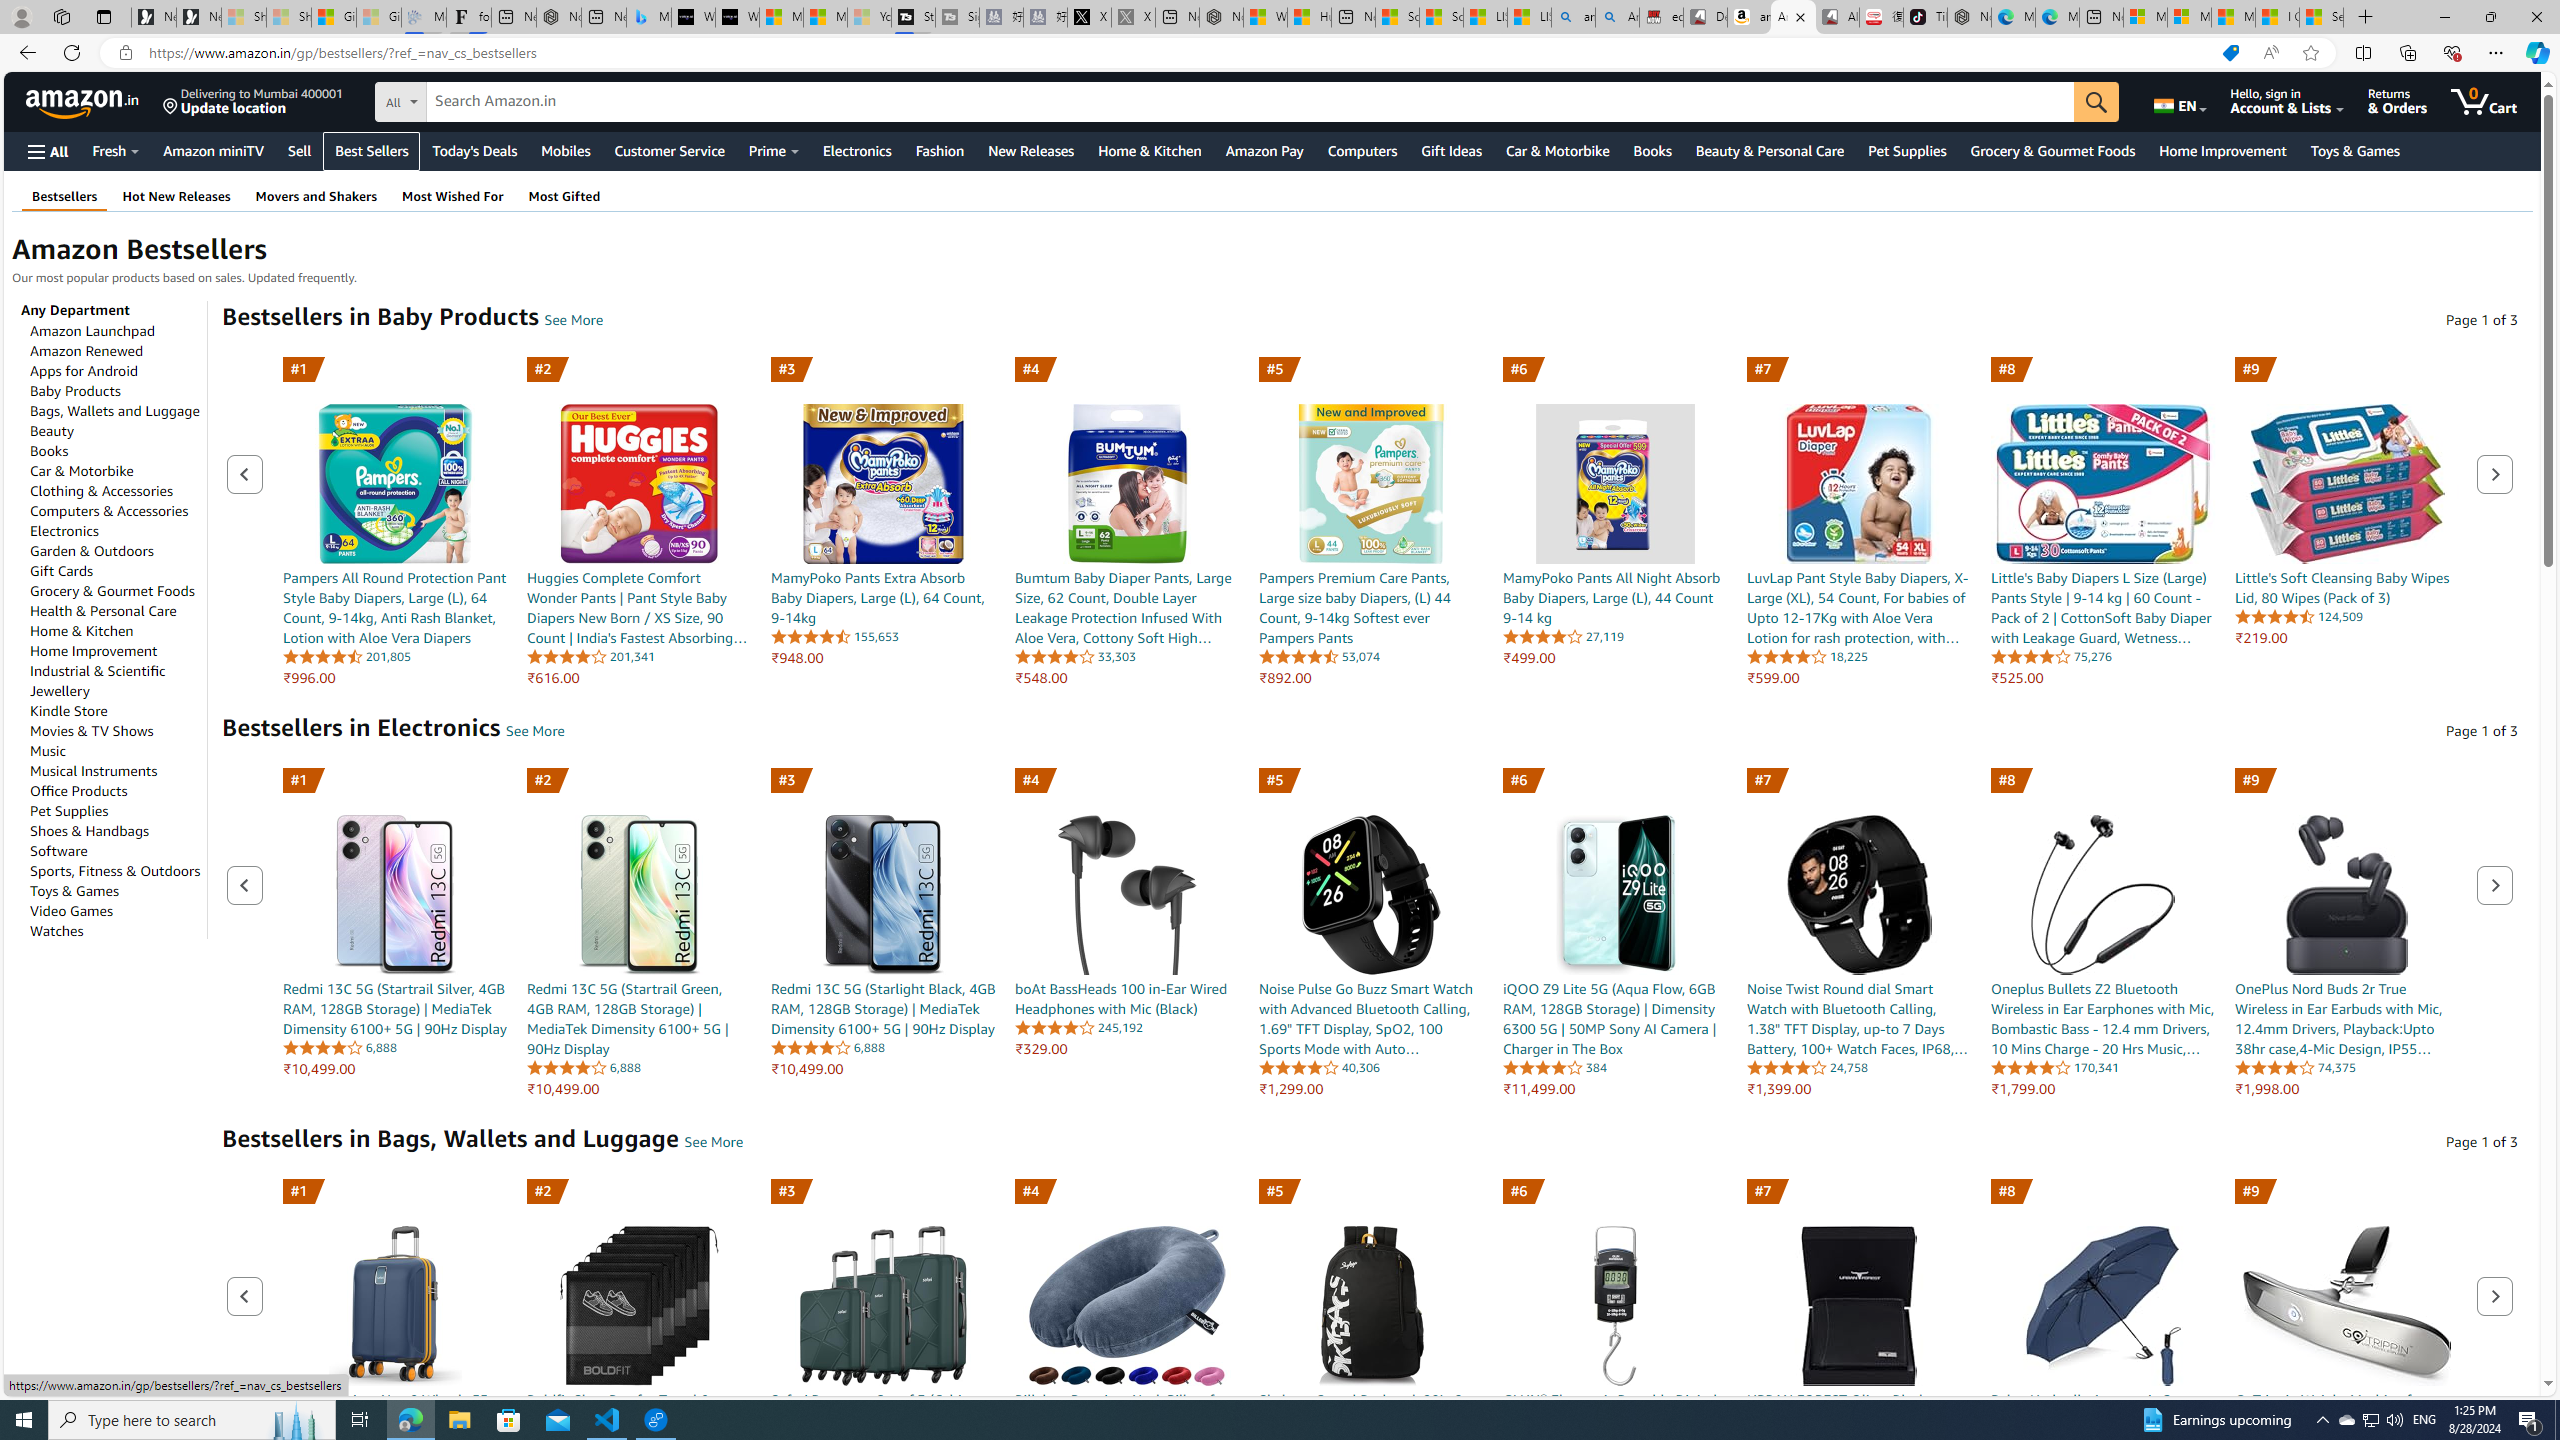  What do you see at coordinates (75, 390) in the screenshot?
I see `Baby Products` at bounding box center [75, 390].